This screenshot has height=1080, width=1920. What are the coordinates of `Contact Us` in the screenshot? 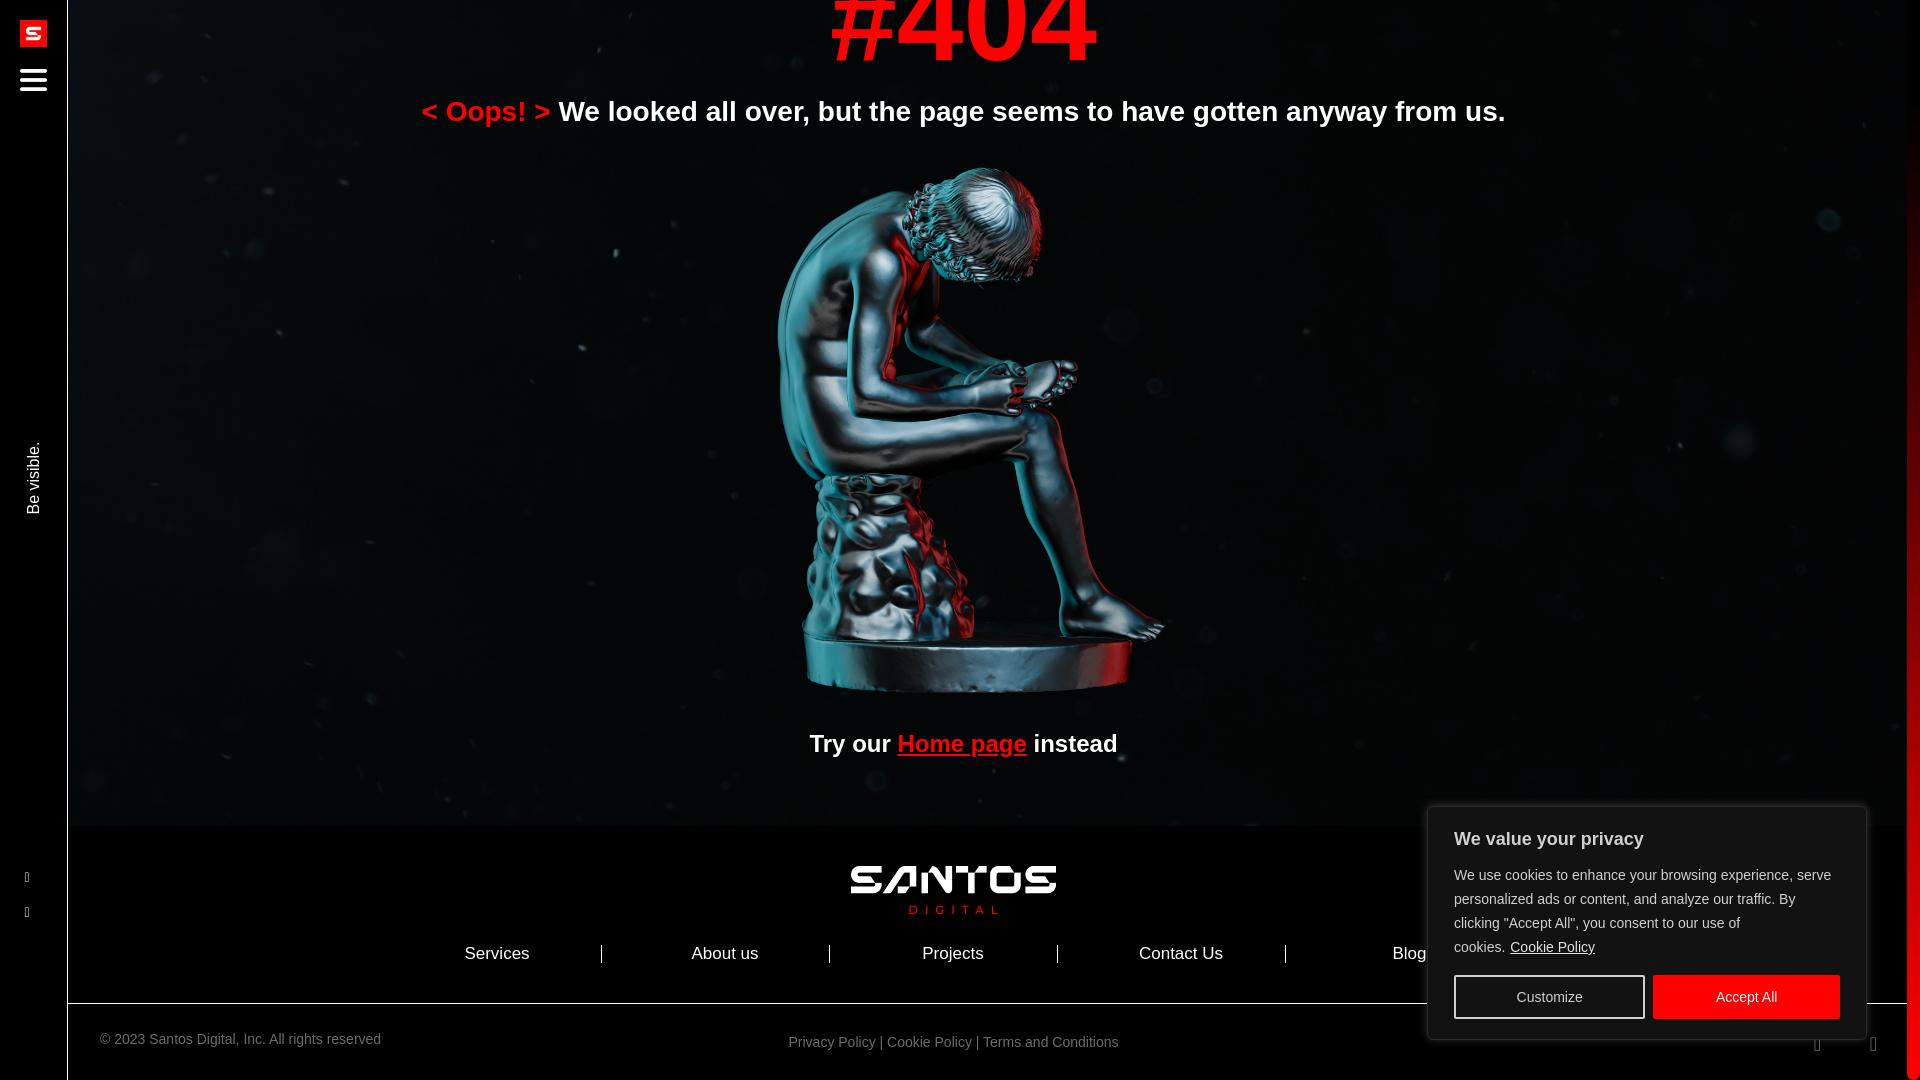 It's located at (1180, 953).